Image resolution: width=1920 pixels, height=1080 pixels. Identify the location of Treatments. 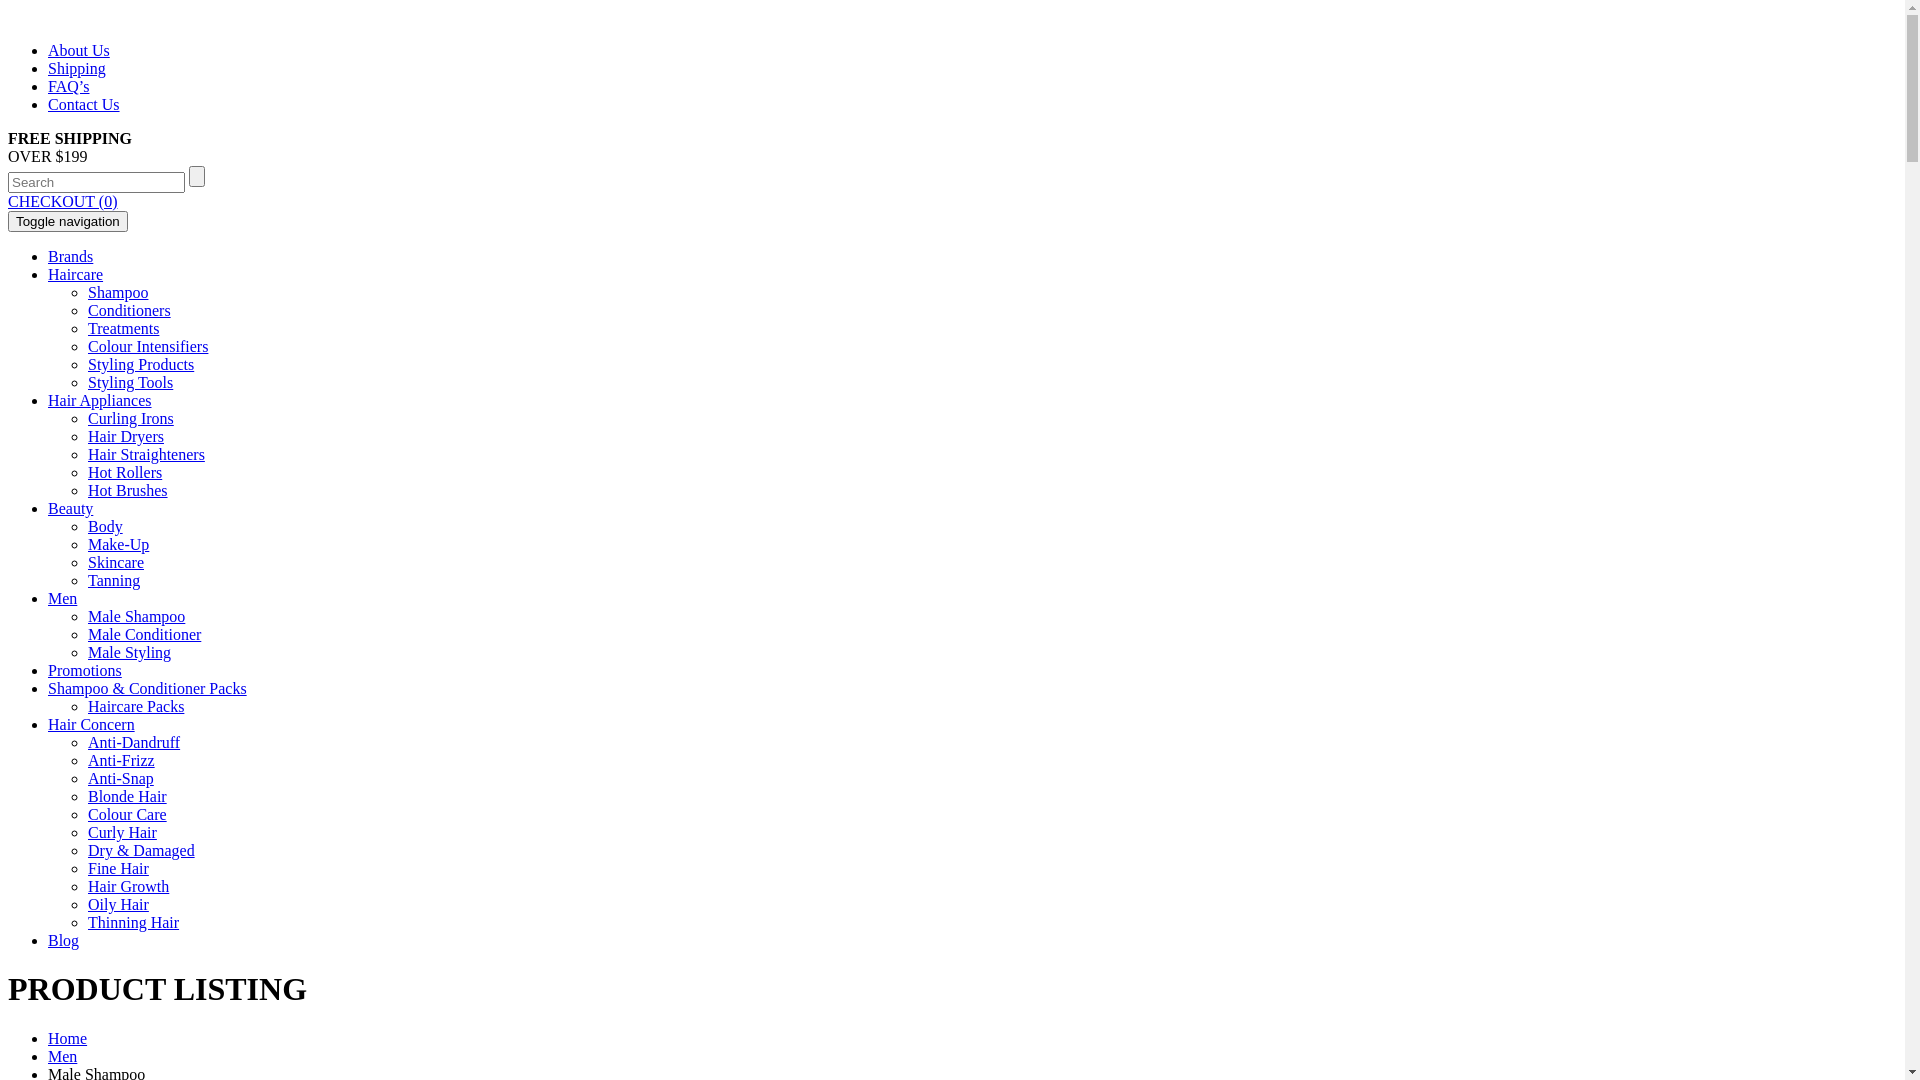
(124, 328).